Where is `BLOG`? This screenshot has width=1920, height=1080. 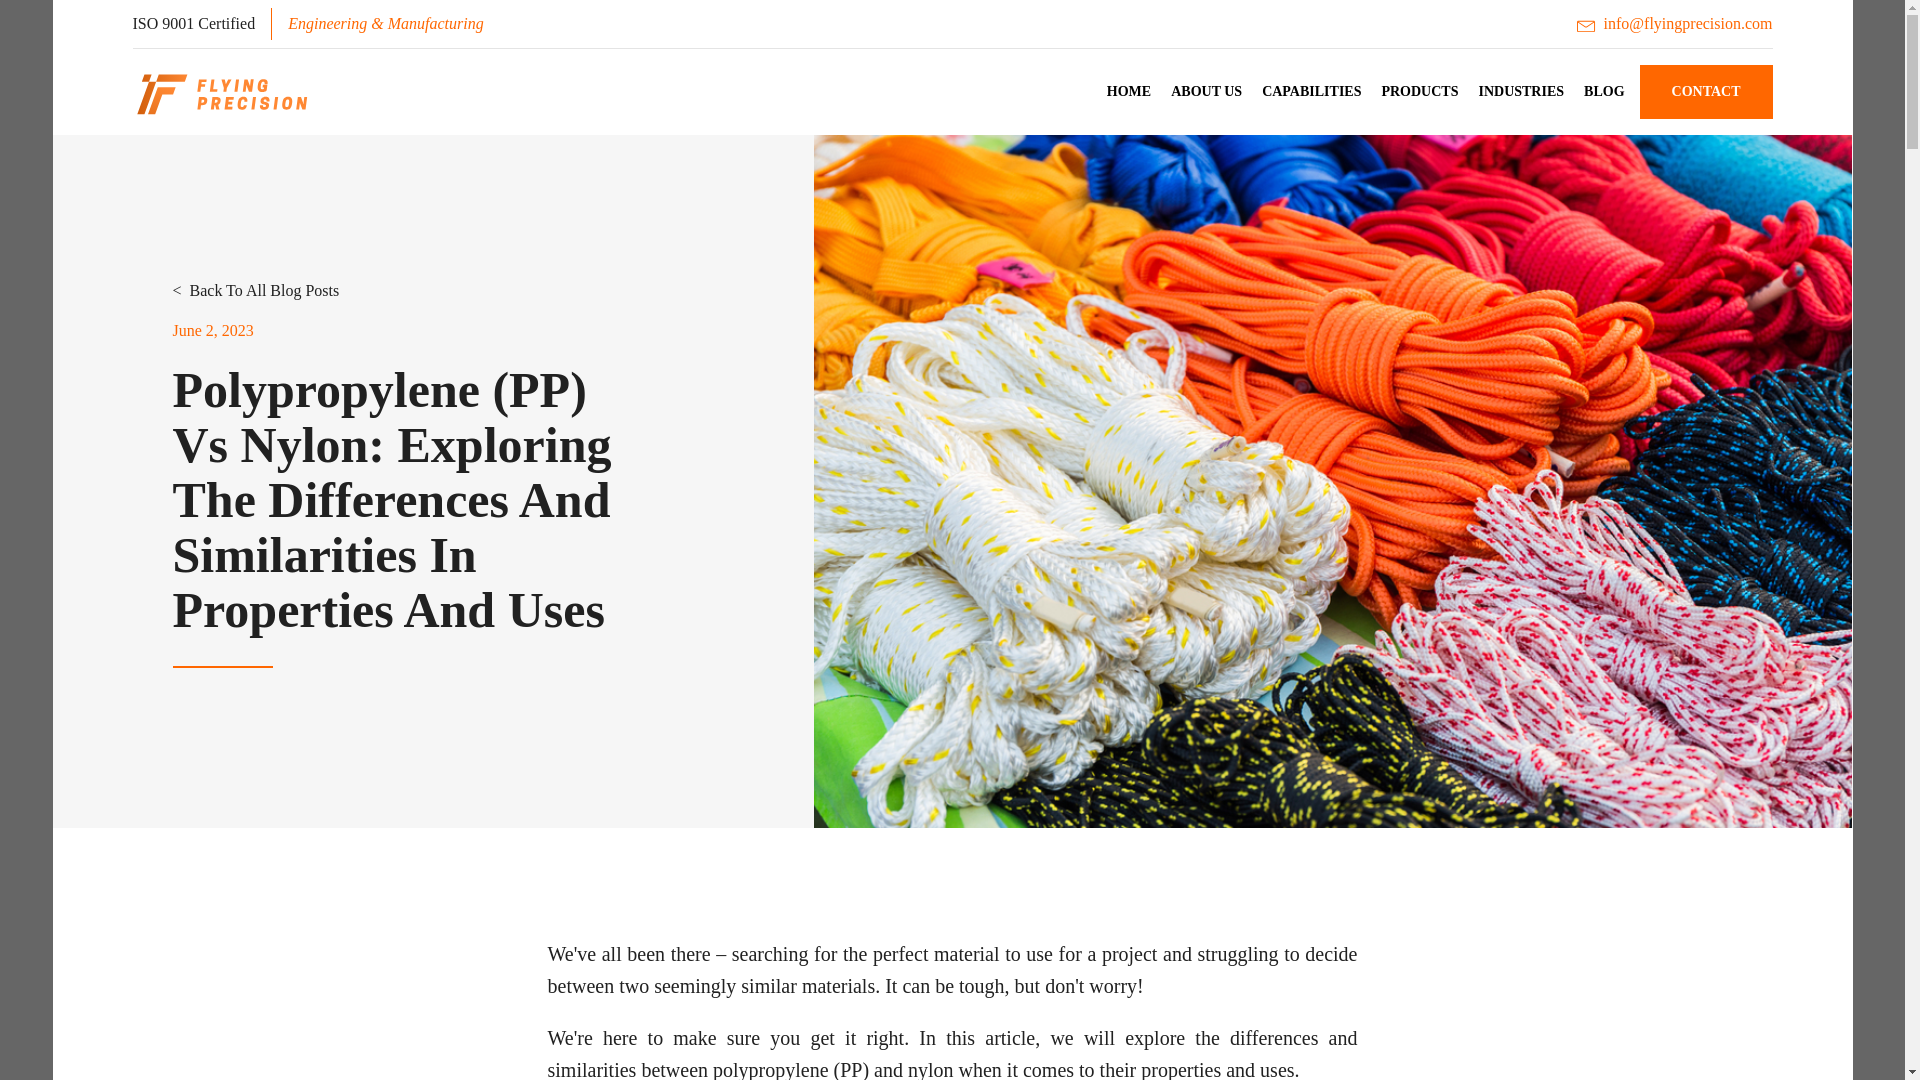
BLOG is located at coordinates (1604, 92).